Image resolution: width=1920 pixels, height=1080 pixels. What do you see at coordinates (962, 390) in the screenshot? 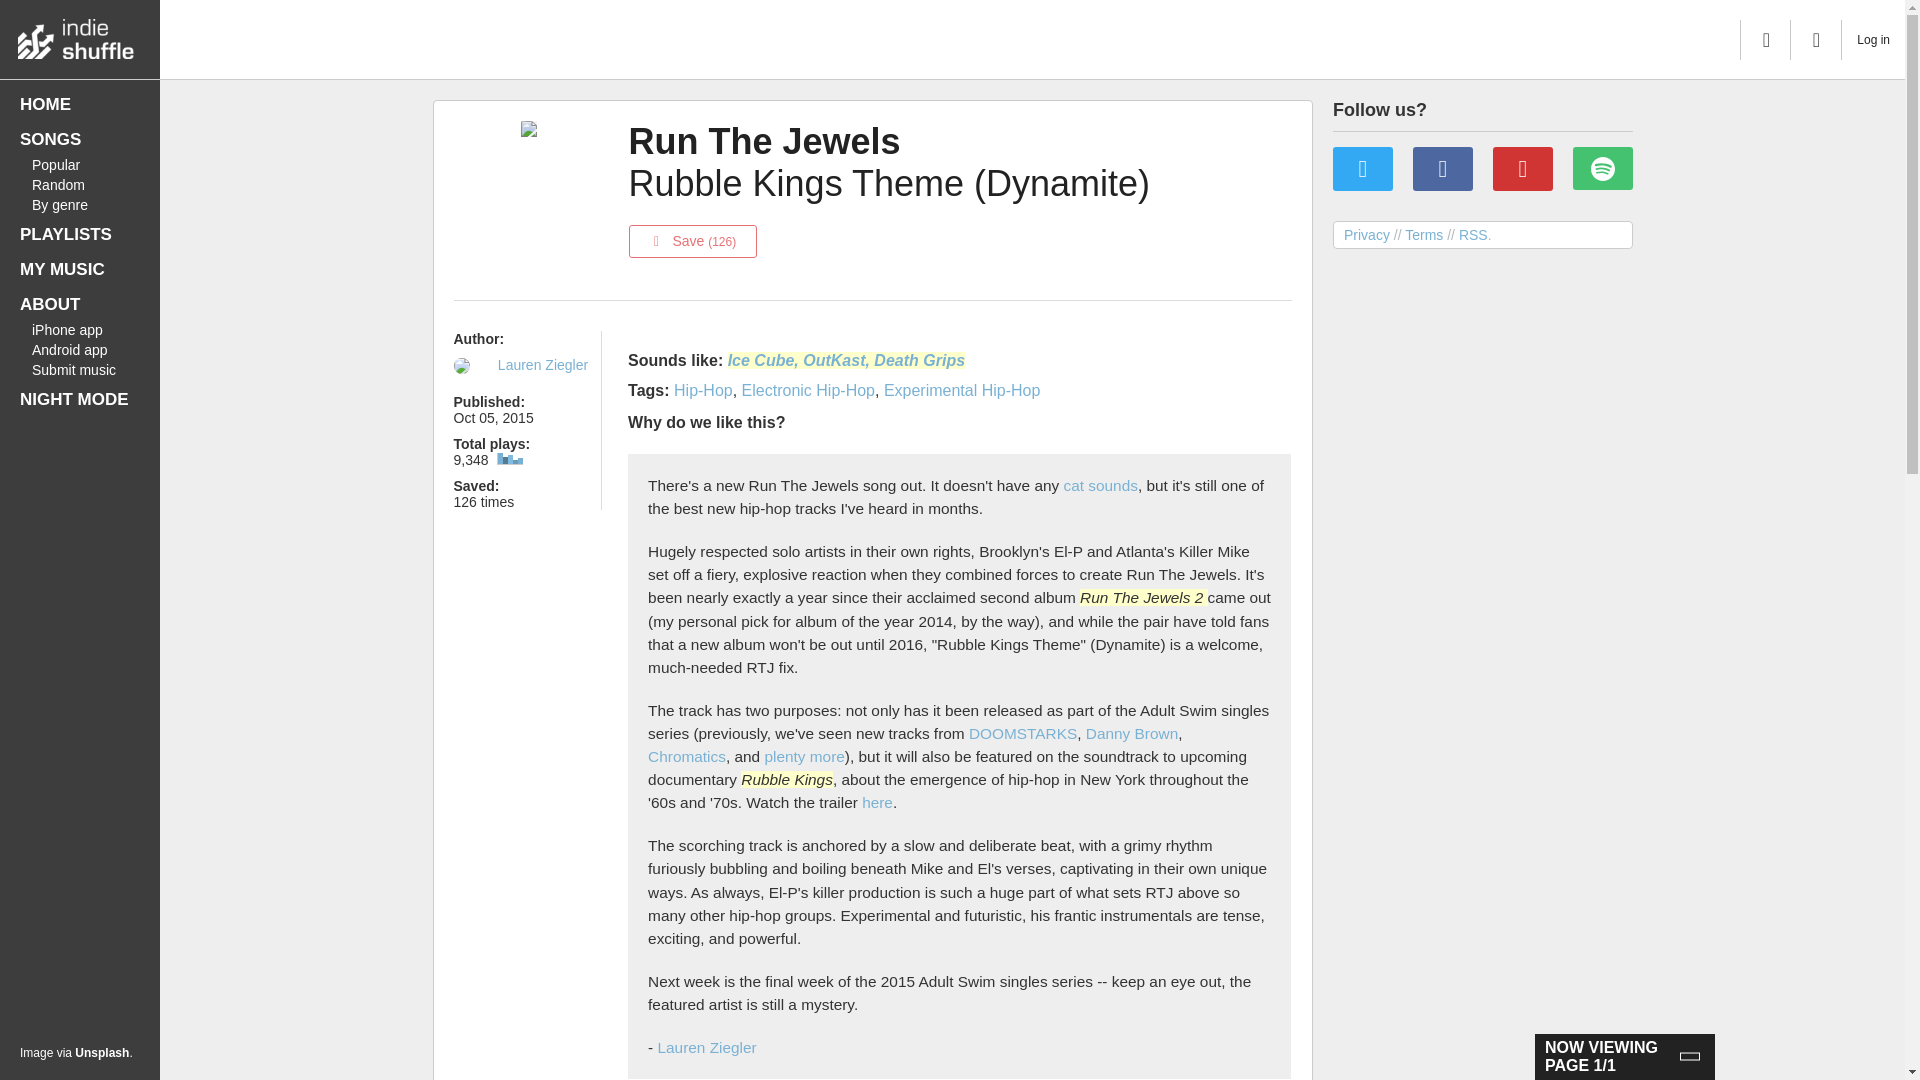
I see `Experimental Hip-Hop` at bounding box center [962, 390].